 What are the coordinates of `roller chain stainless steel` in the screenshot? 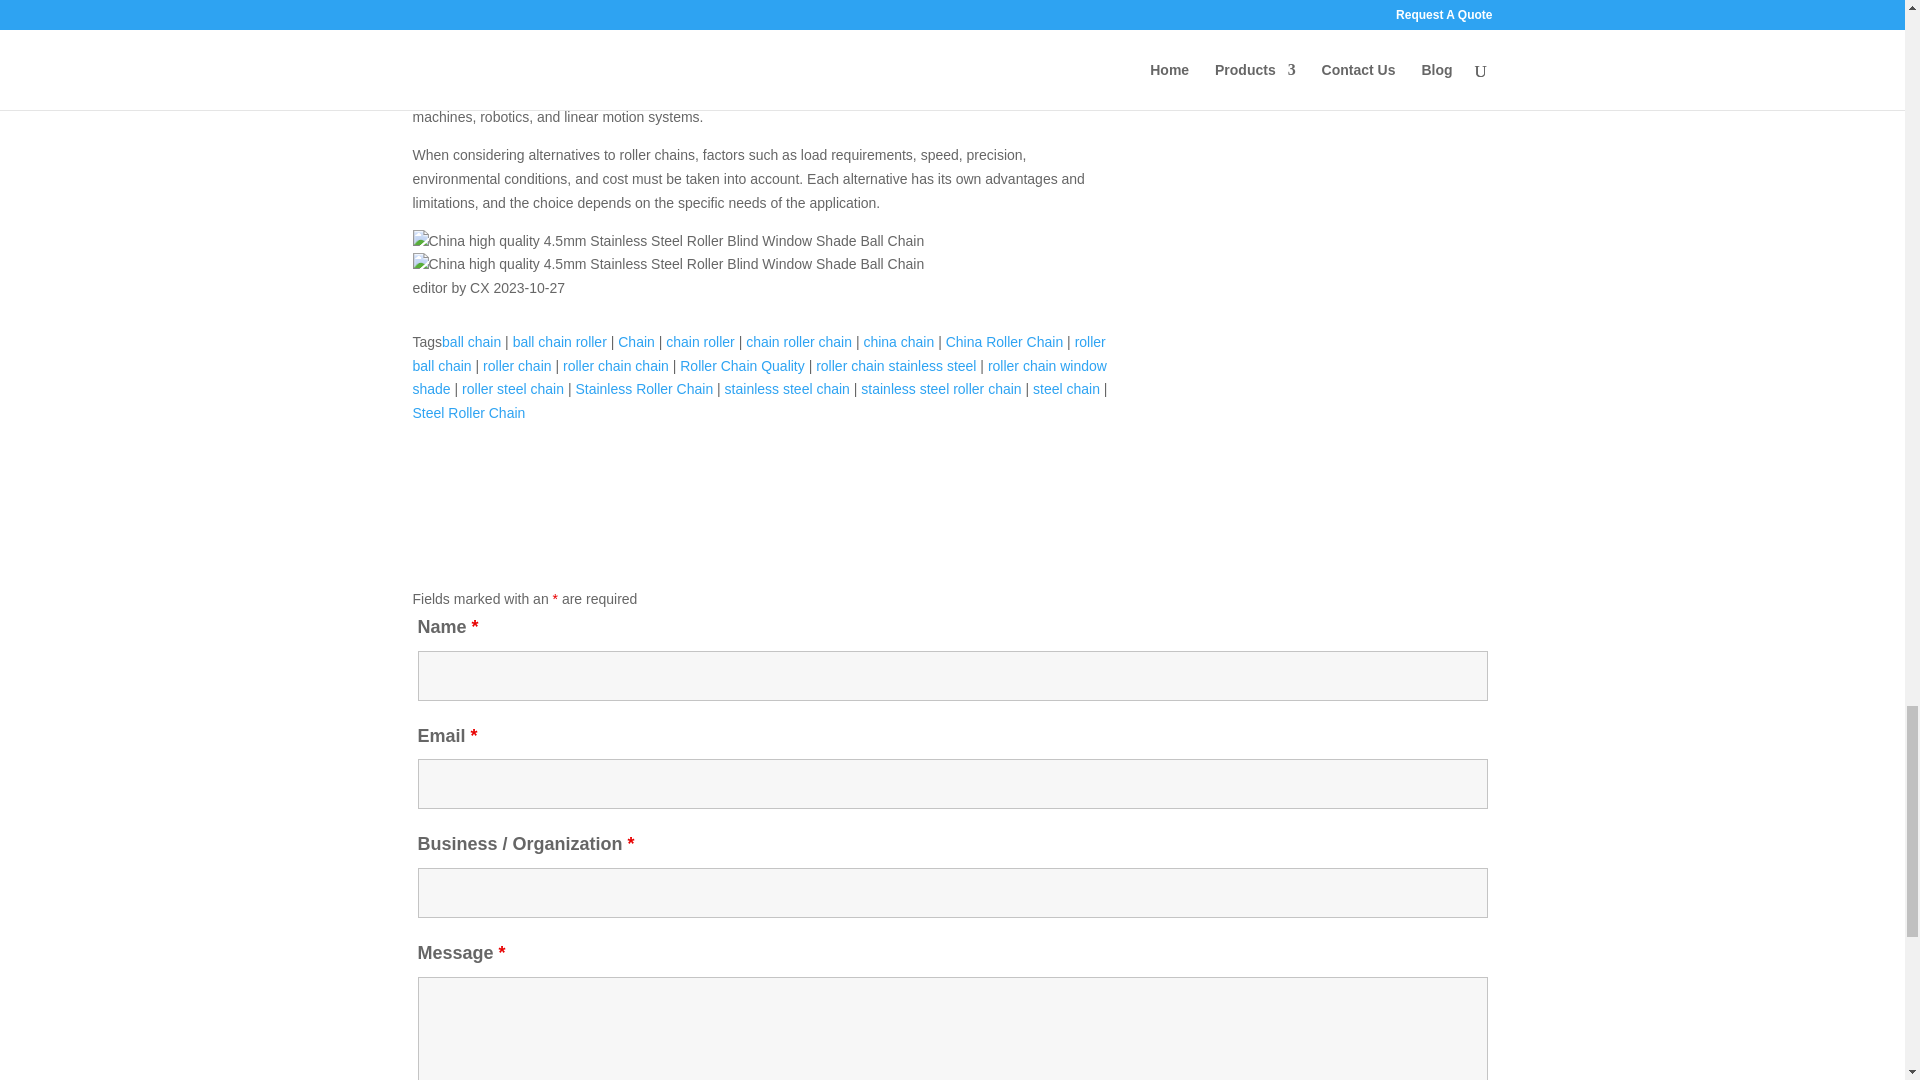 It's located at (896, 365).